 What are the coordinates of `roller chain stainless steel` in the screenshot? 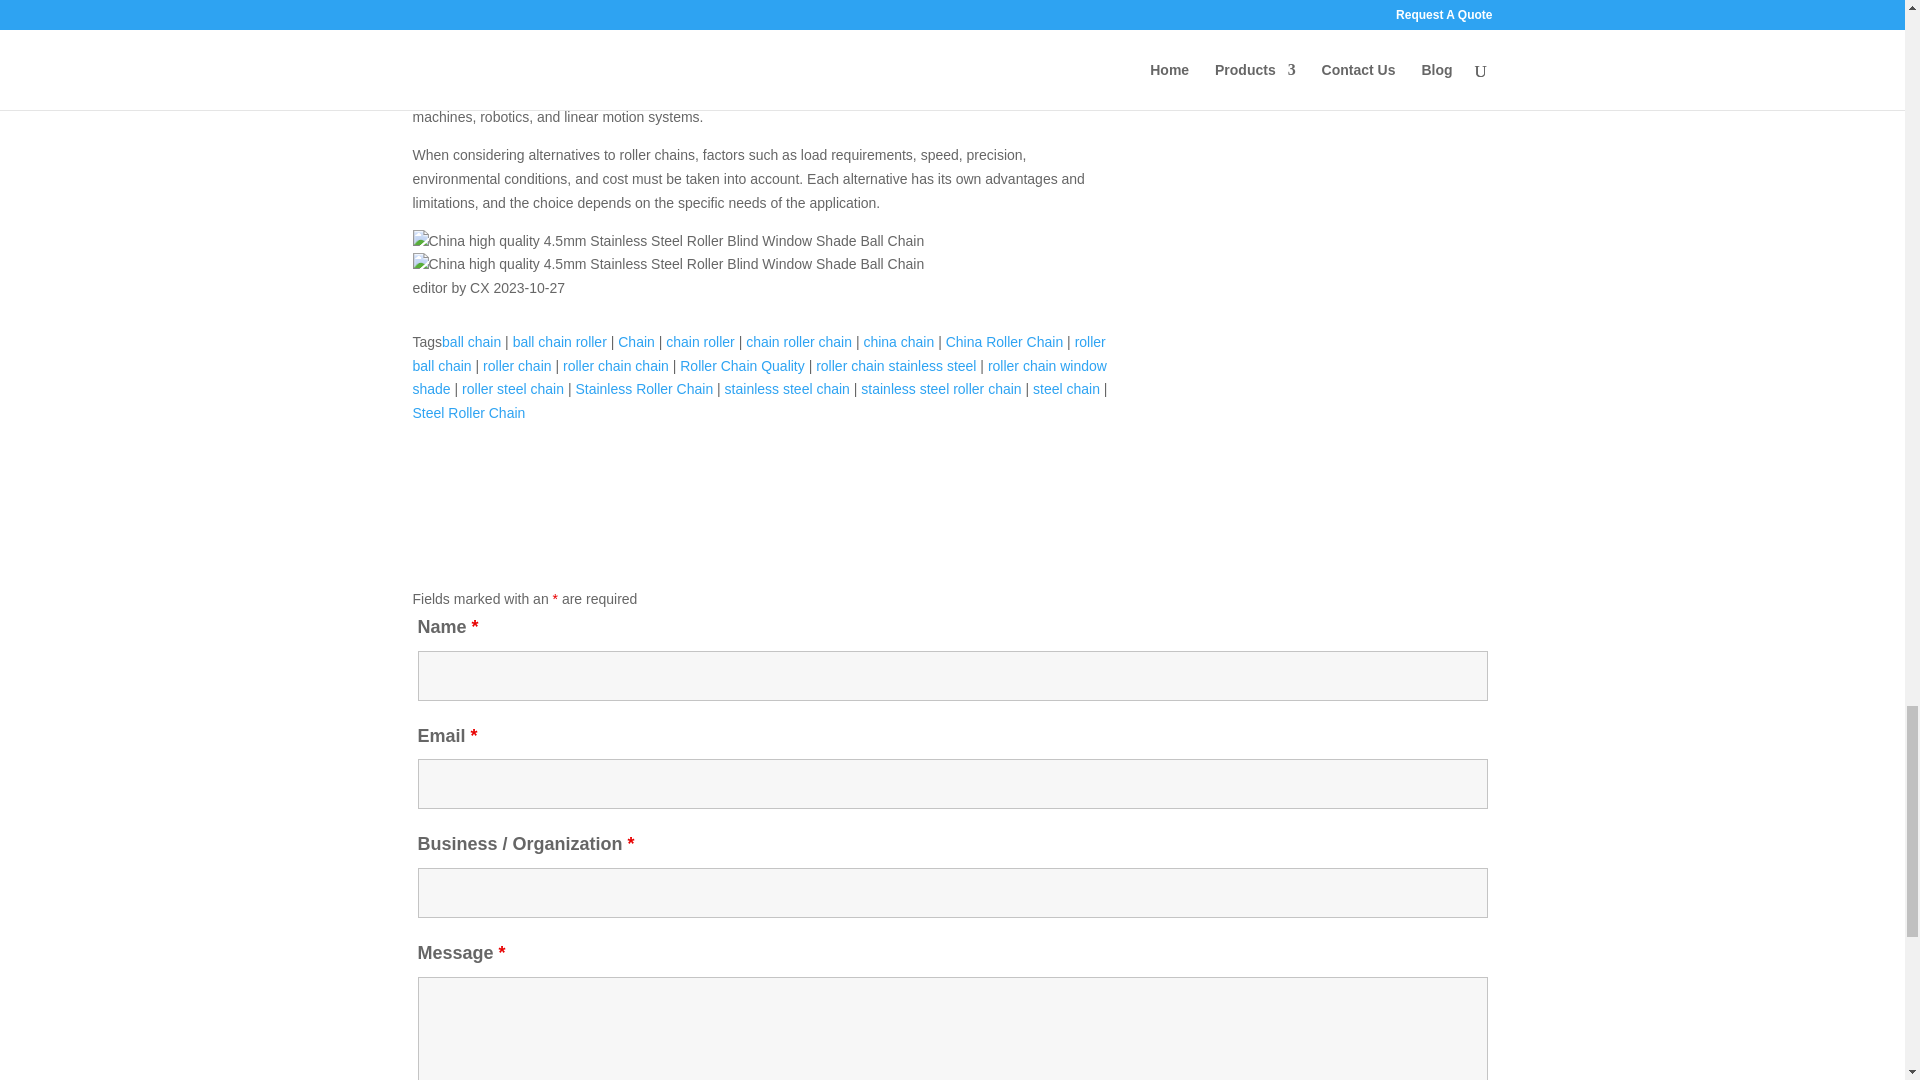 It's located at (896, 365).